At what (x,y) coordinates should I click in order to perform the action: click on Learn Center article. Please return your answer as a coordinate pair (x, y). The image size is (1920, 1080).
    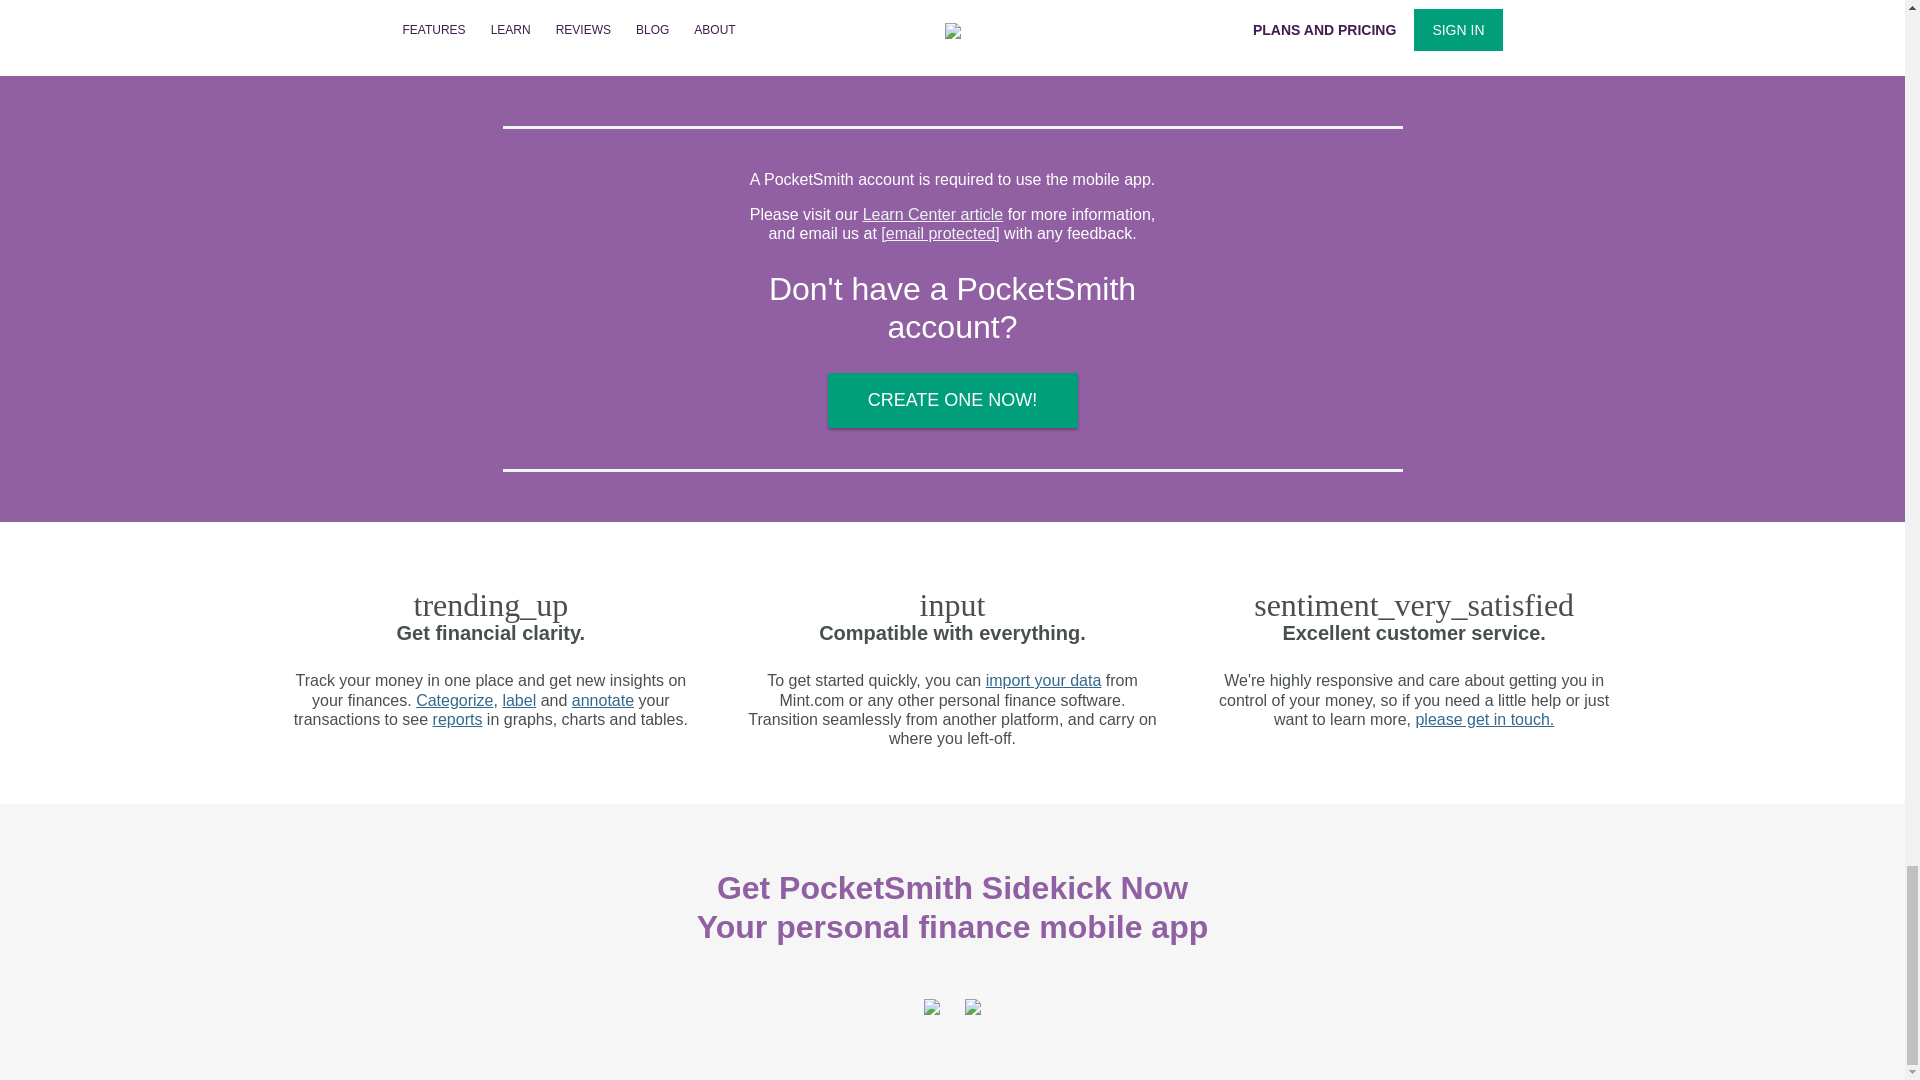
    Looking at the image, I should click on (933, 214).